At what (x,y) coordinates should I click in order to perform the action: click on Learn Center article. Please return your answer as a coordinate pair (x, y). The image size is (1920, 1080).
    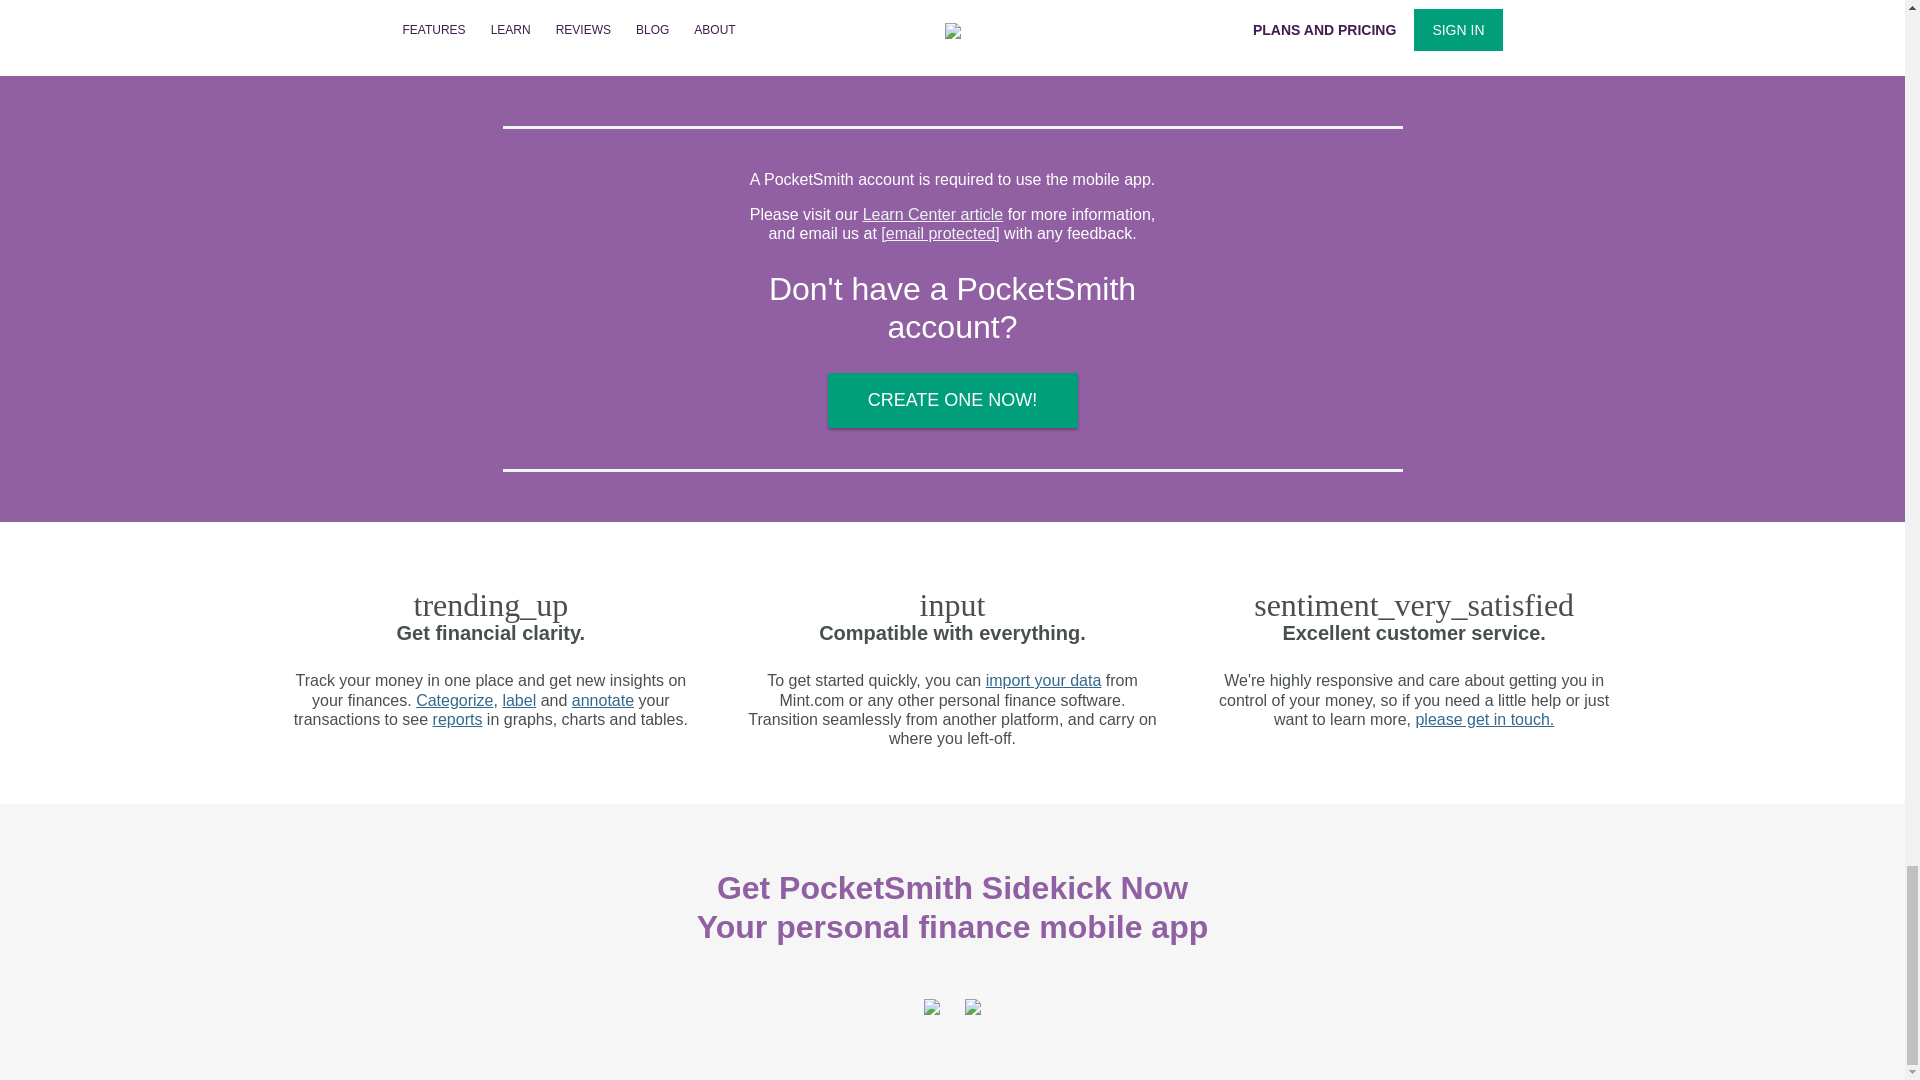
    Looking at the image, I should click on (933, 214).